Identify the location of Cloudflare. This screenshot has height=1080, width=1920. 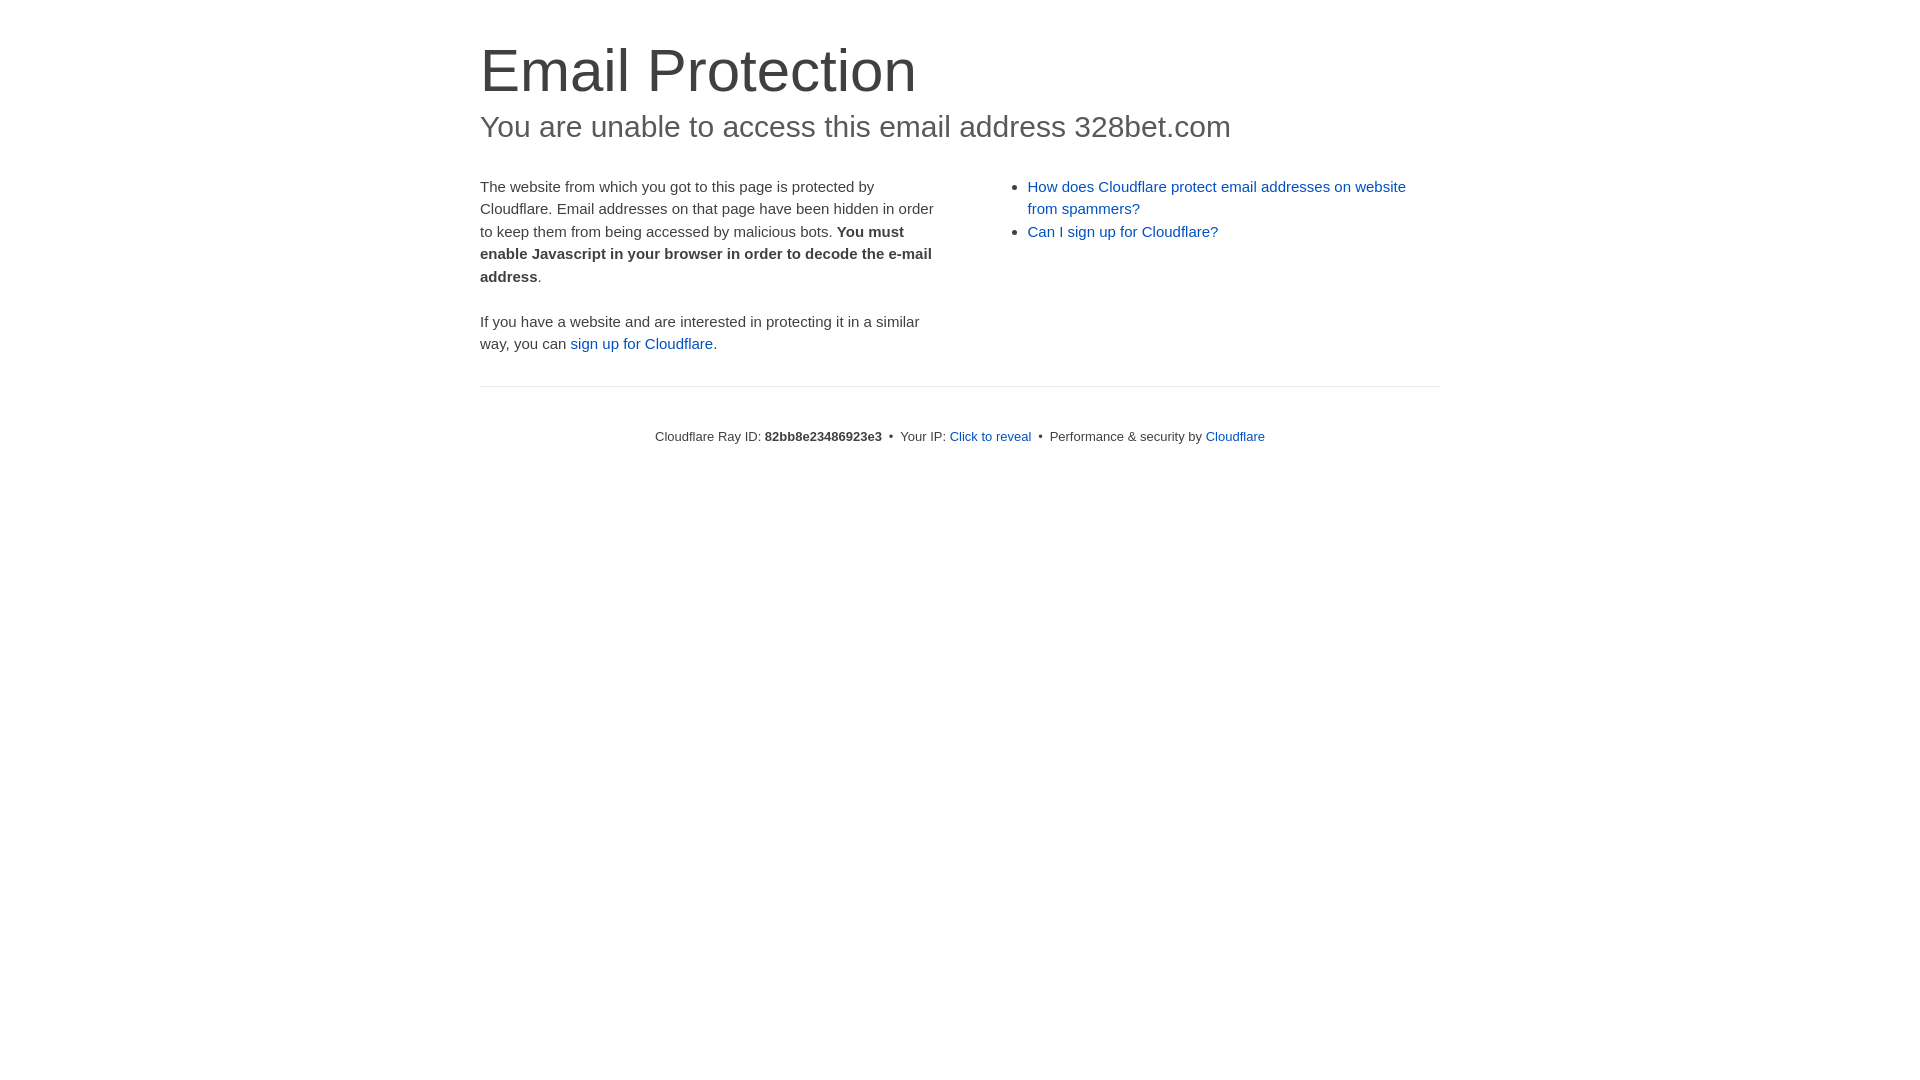
(1236, 436).